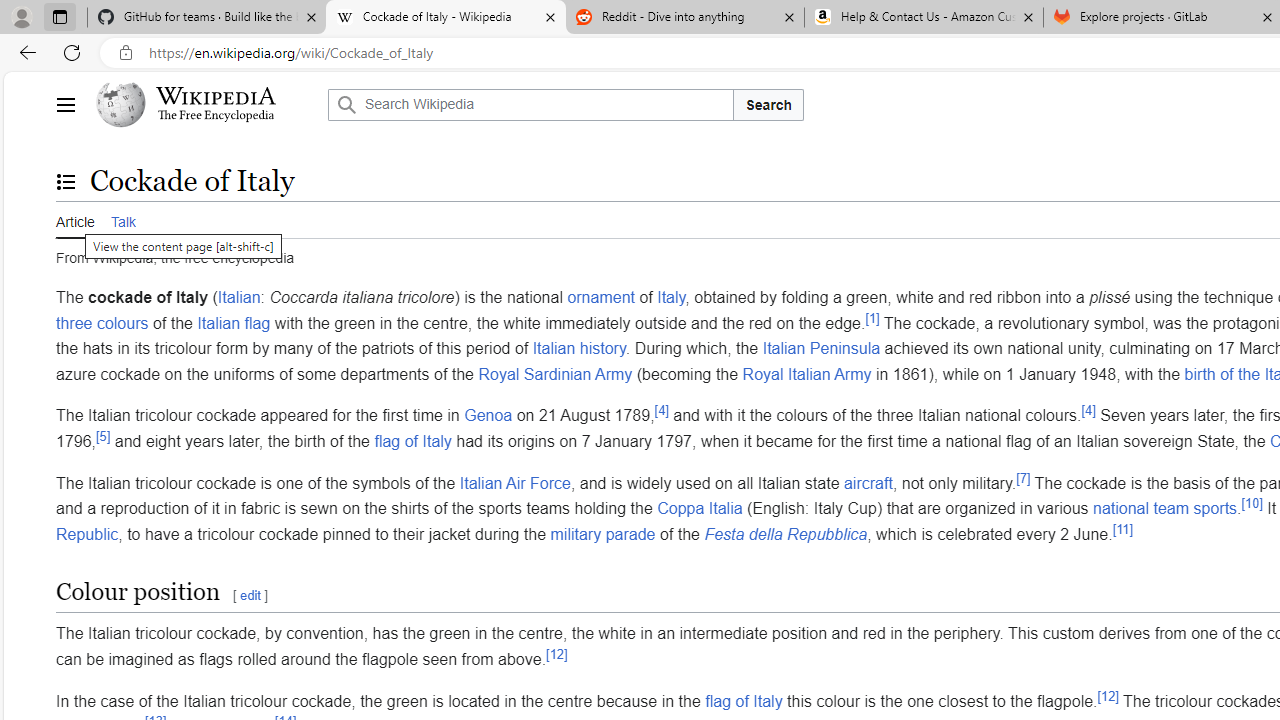 The height and width of the screenshot is (720, 1280). What do you see at coordinates (122, 219) in the screenshot?
I see `Talk` at bounding box center [122, 219].